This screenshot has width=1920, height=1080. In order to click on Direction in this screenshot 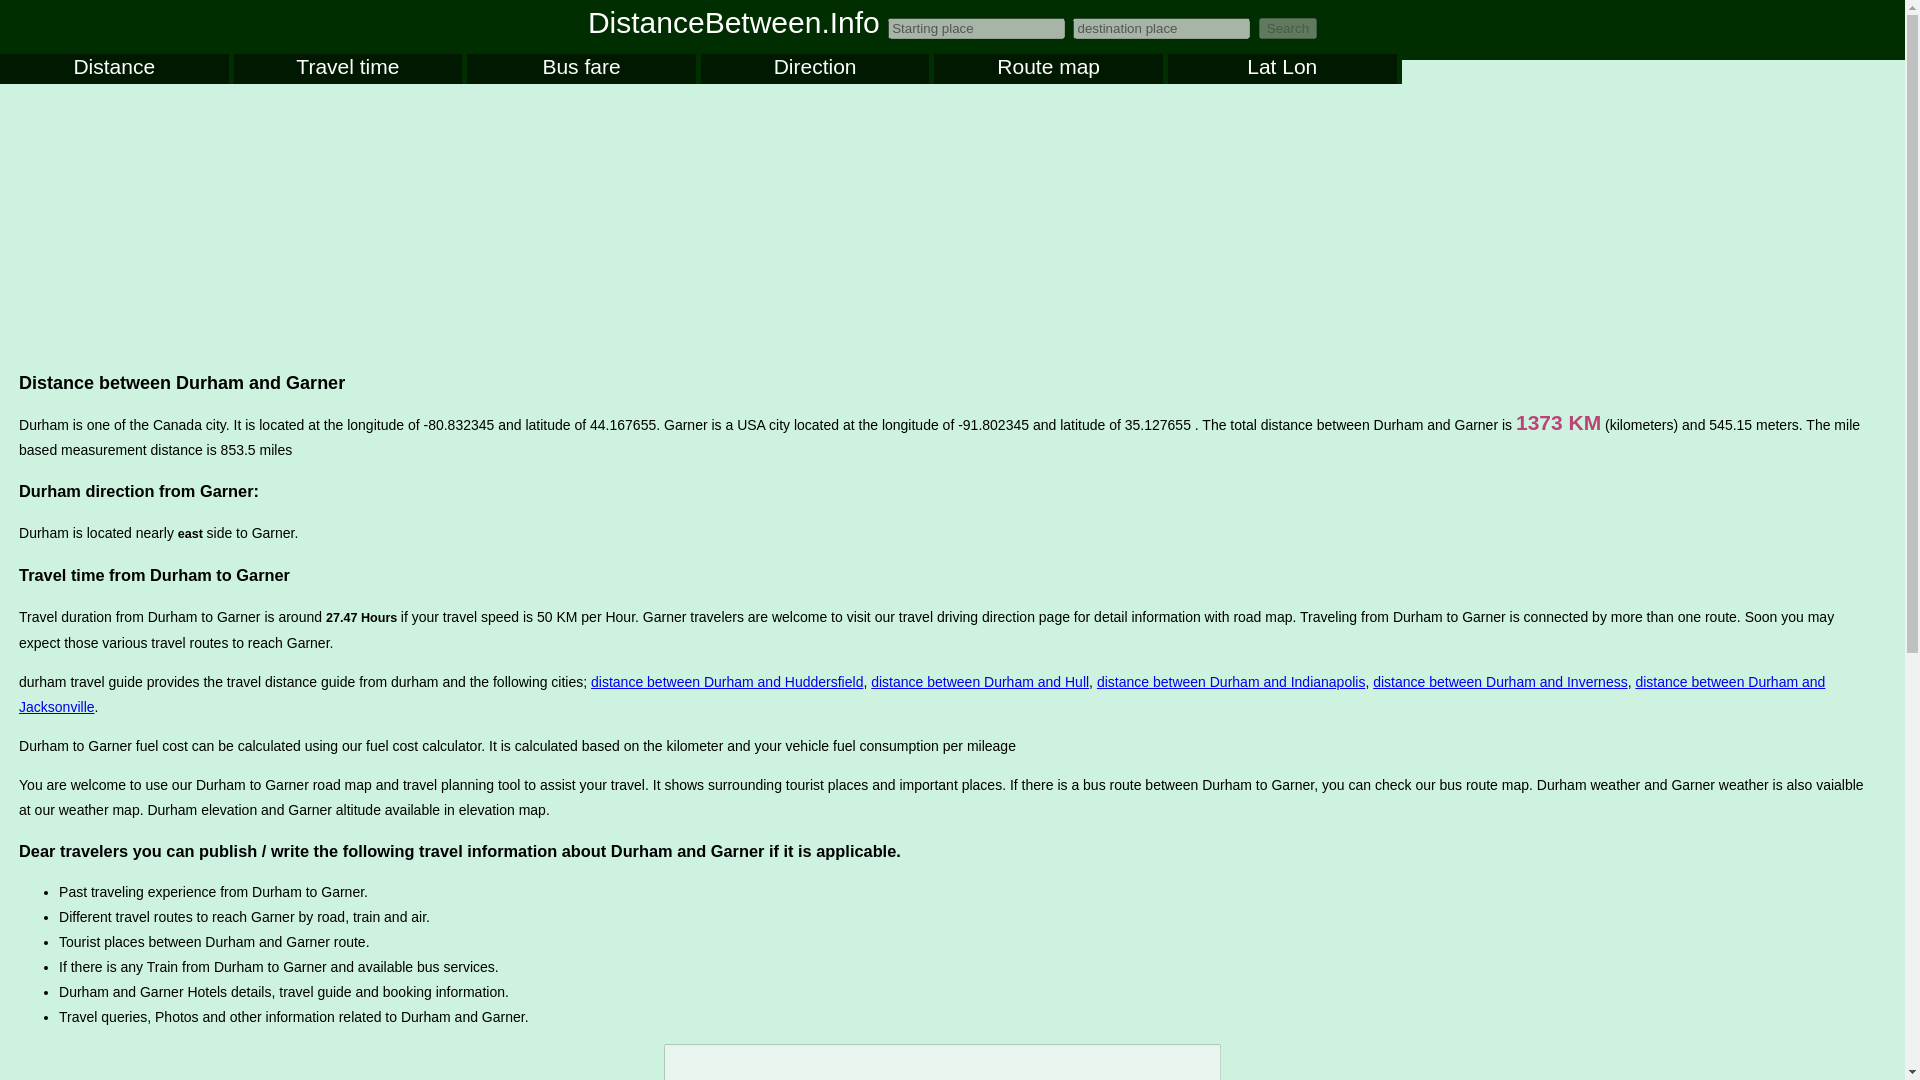, I will do `click(814, 69)`.